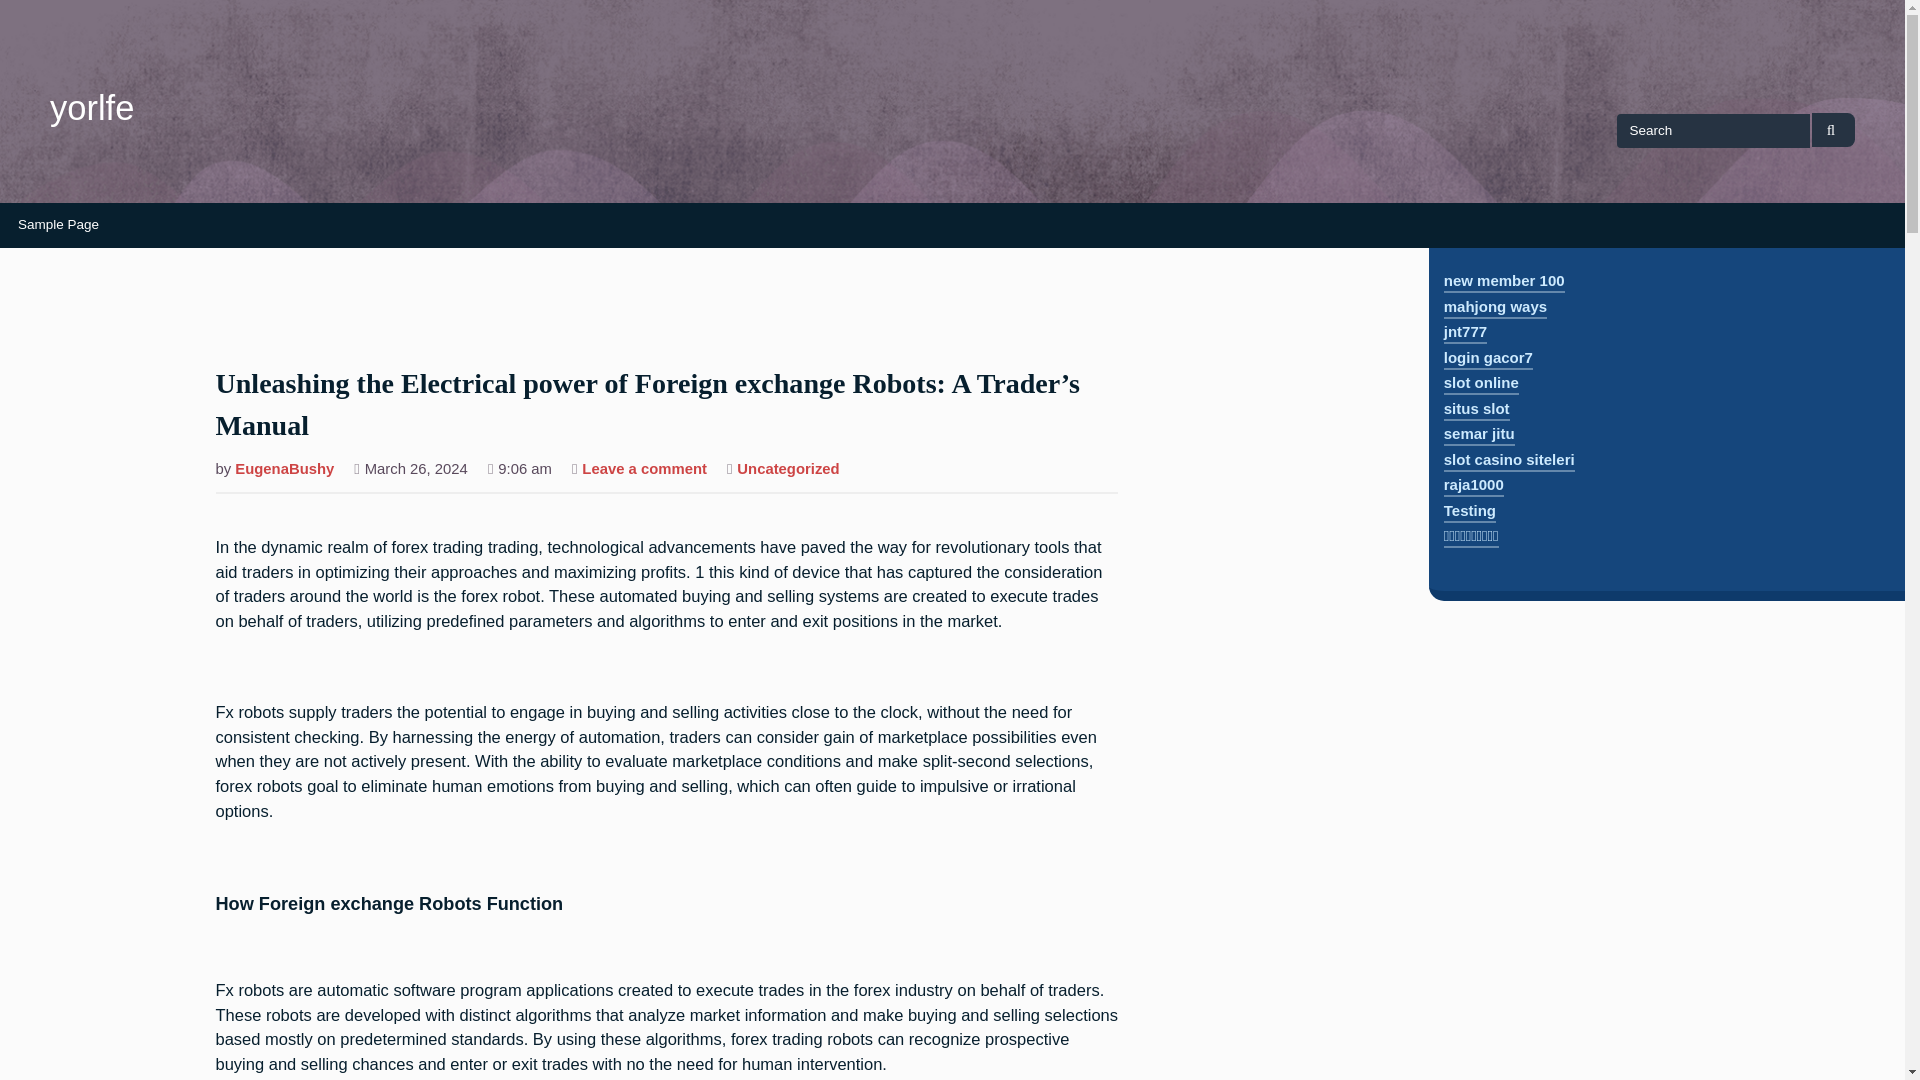 The image size is (1920, 1080). Describe the element at coordinates (1476, 410) in the screenshot. I see `situs slot` at that location.